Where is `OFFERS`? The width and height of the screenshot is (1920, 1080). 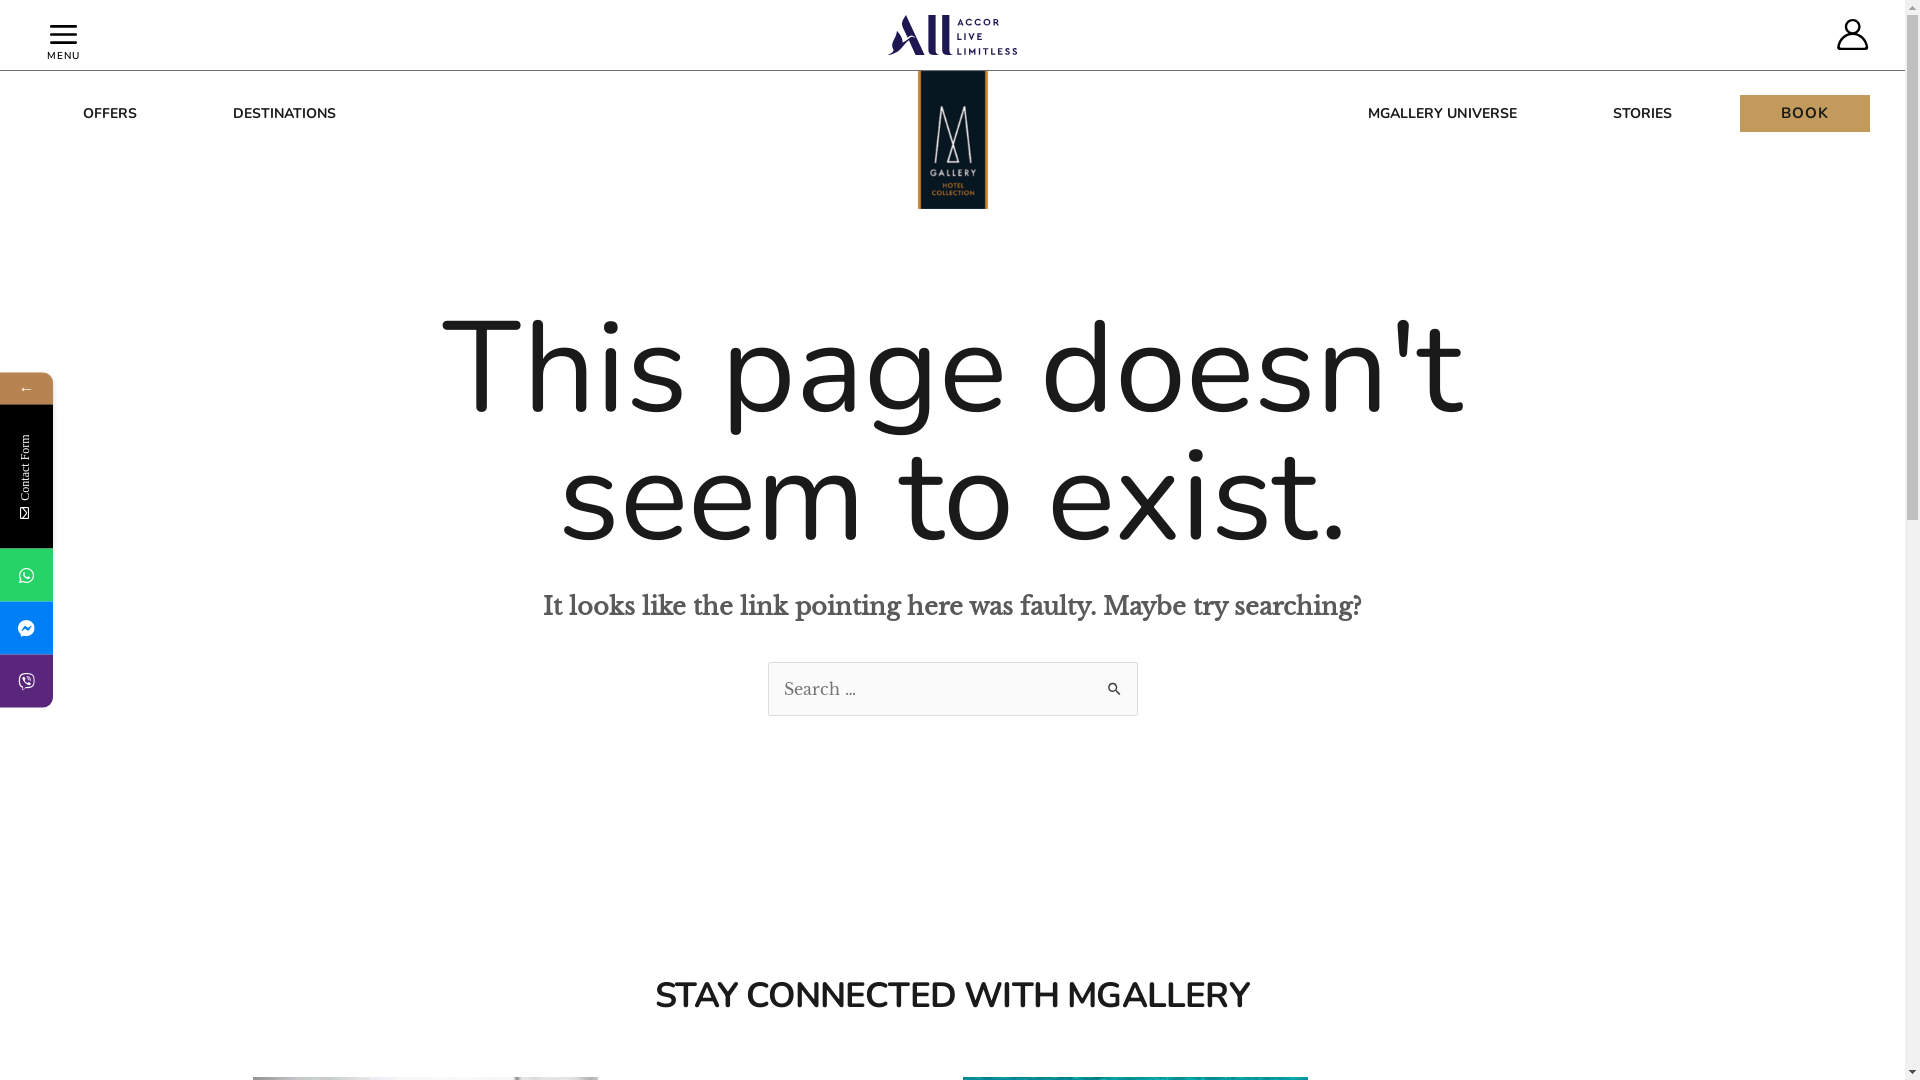
OFFERS is located at coordinates (110, 113).